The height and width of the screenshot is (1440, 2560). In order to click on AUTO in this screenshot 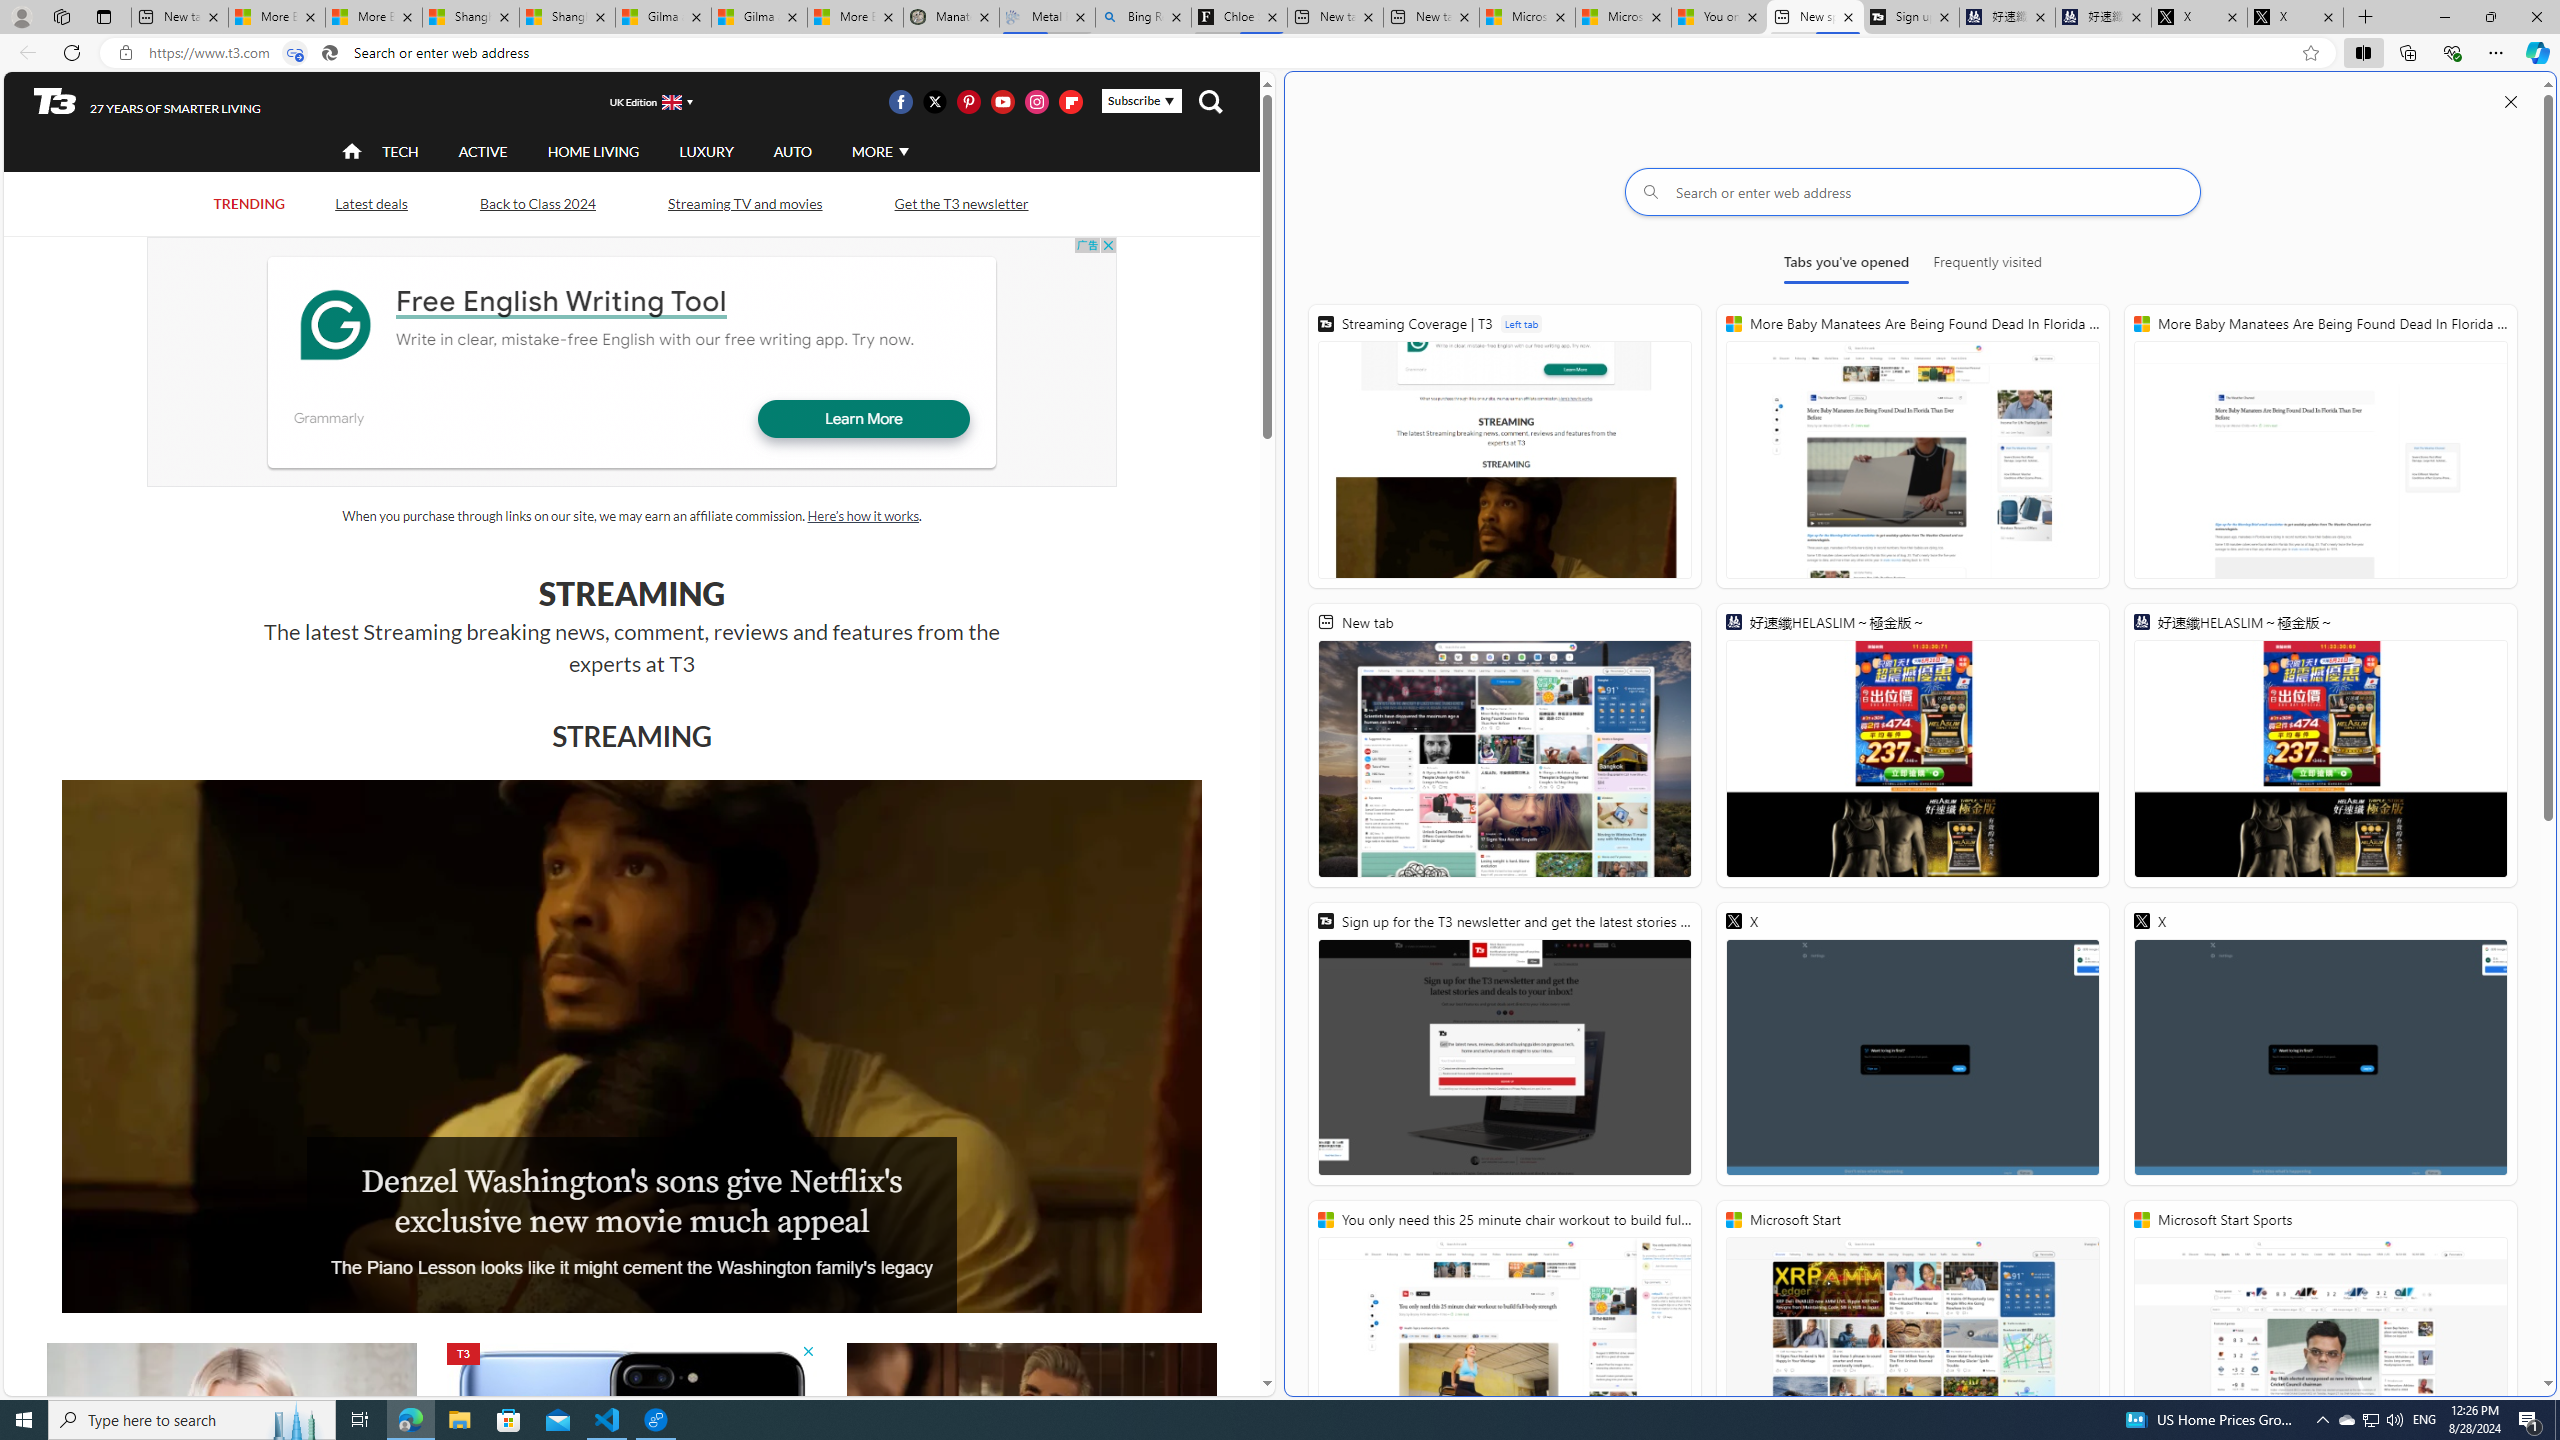, I will do `click(792, 150)`.